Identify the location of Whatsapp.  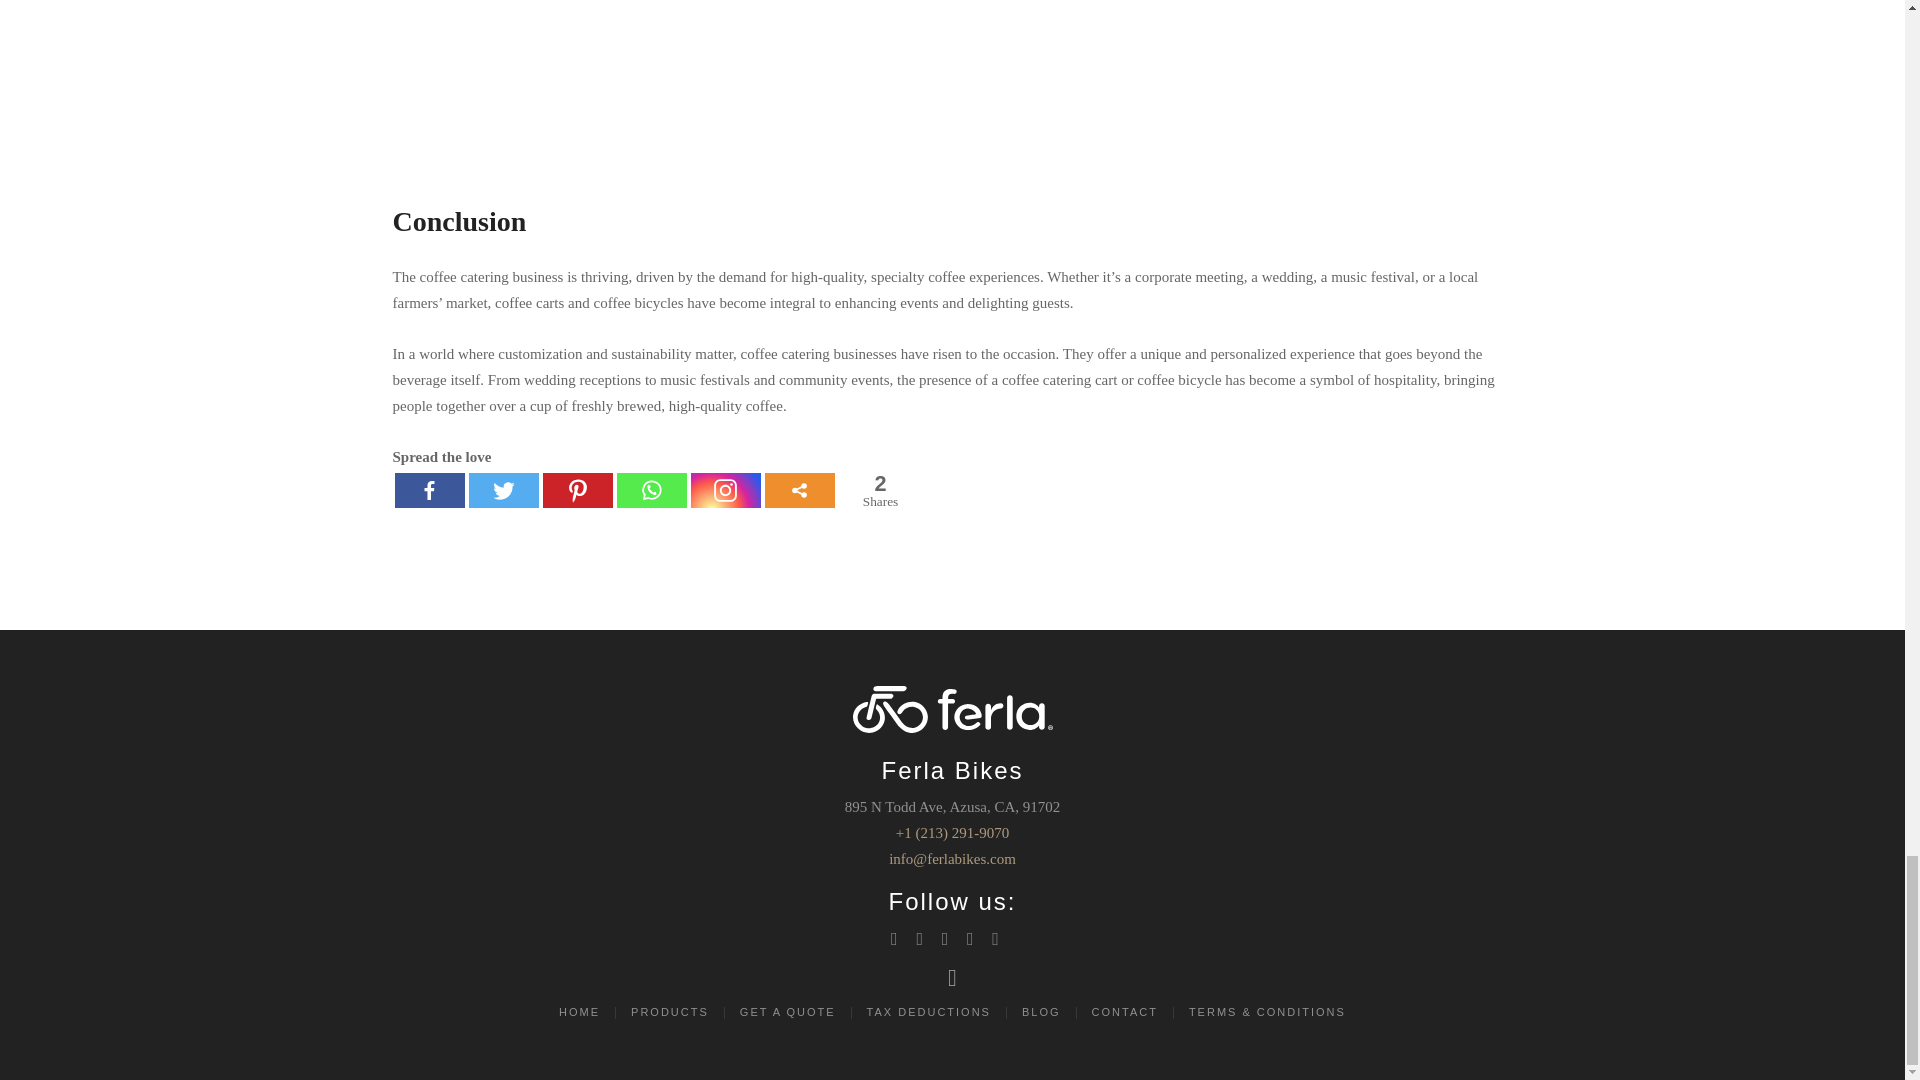
(650, 490).